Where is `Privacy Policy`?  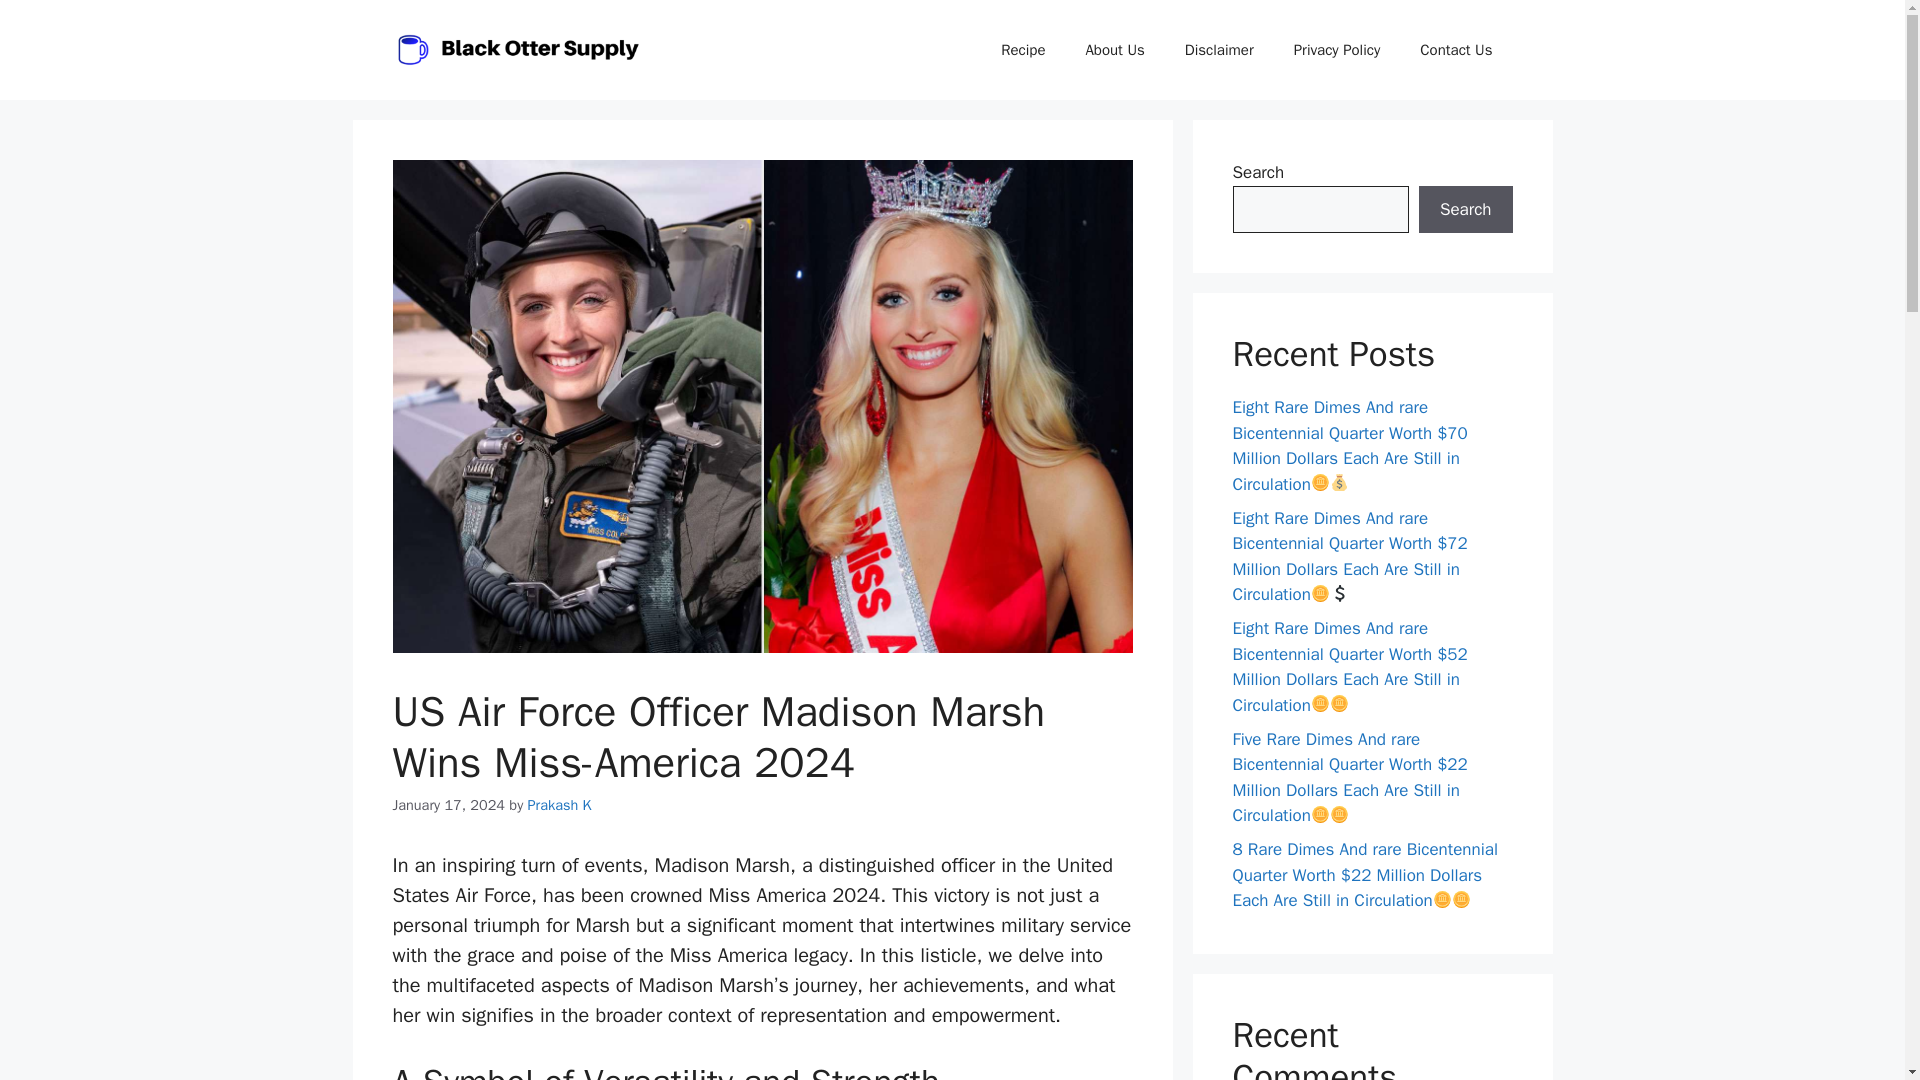
Privacy Policy is located at coordinates (1338, 50).